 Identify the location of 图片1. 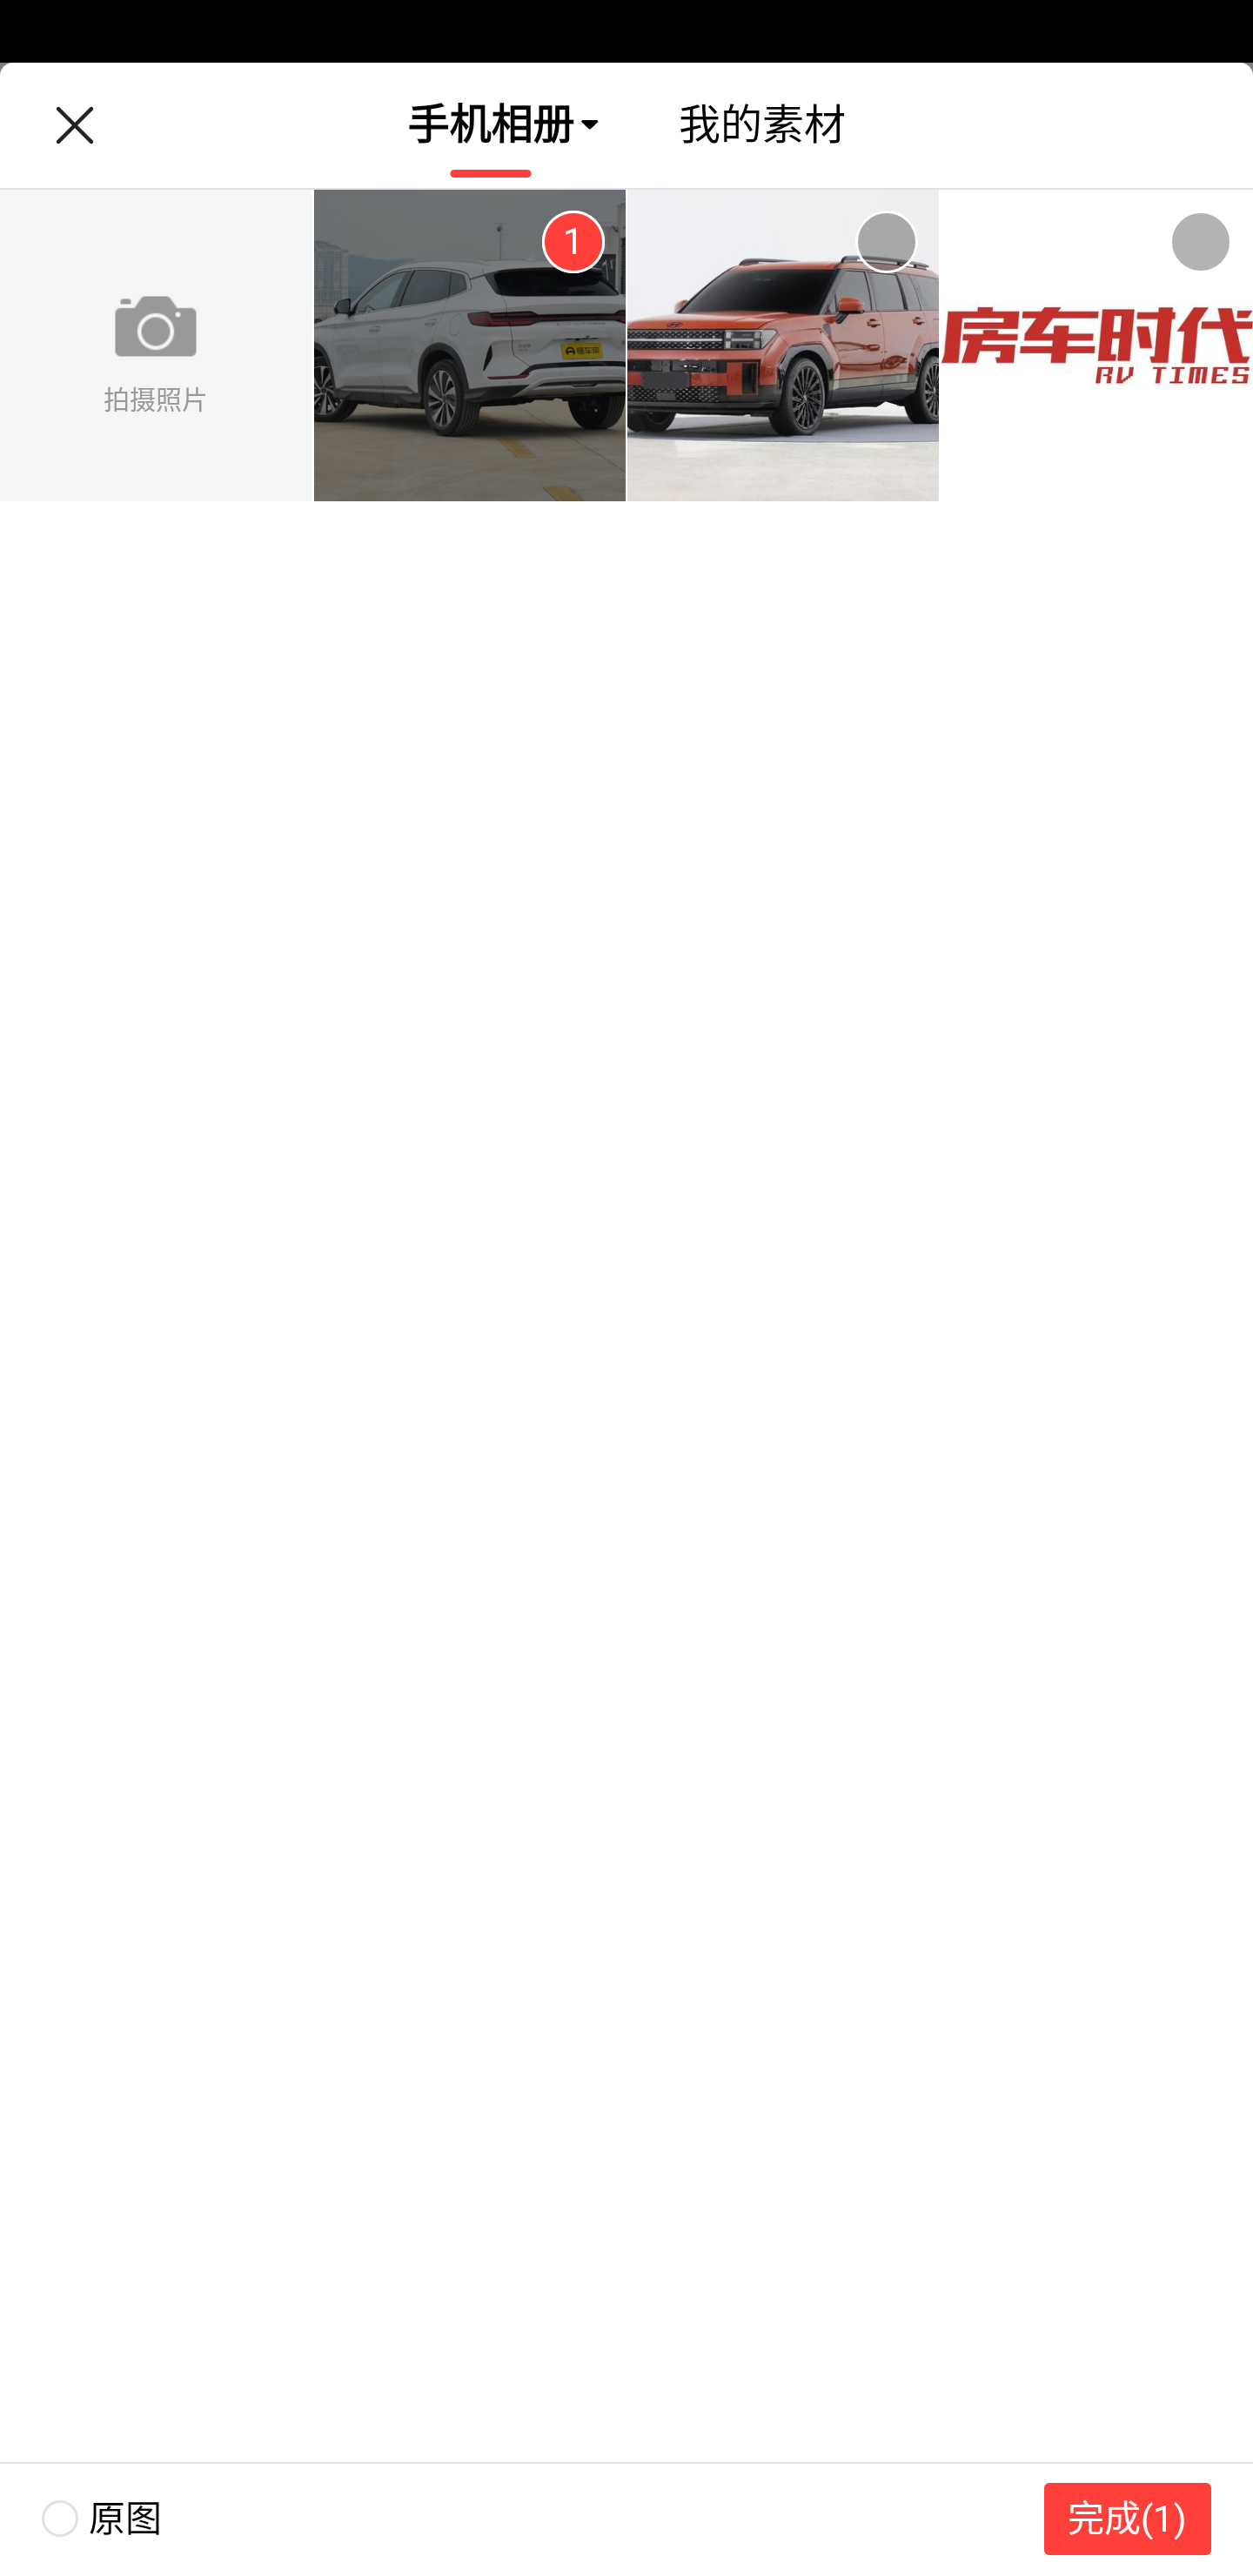
(470, 346).